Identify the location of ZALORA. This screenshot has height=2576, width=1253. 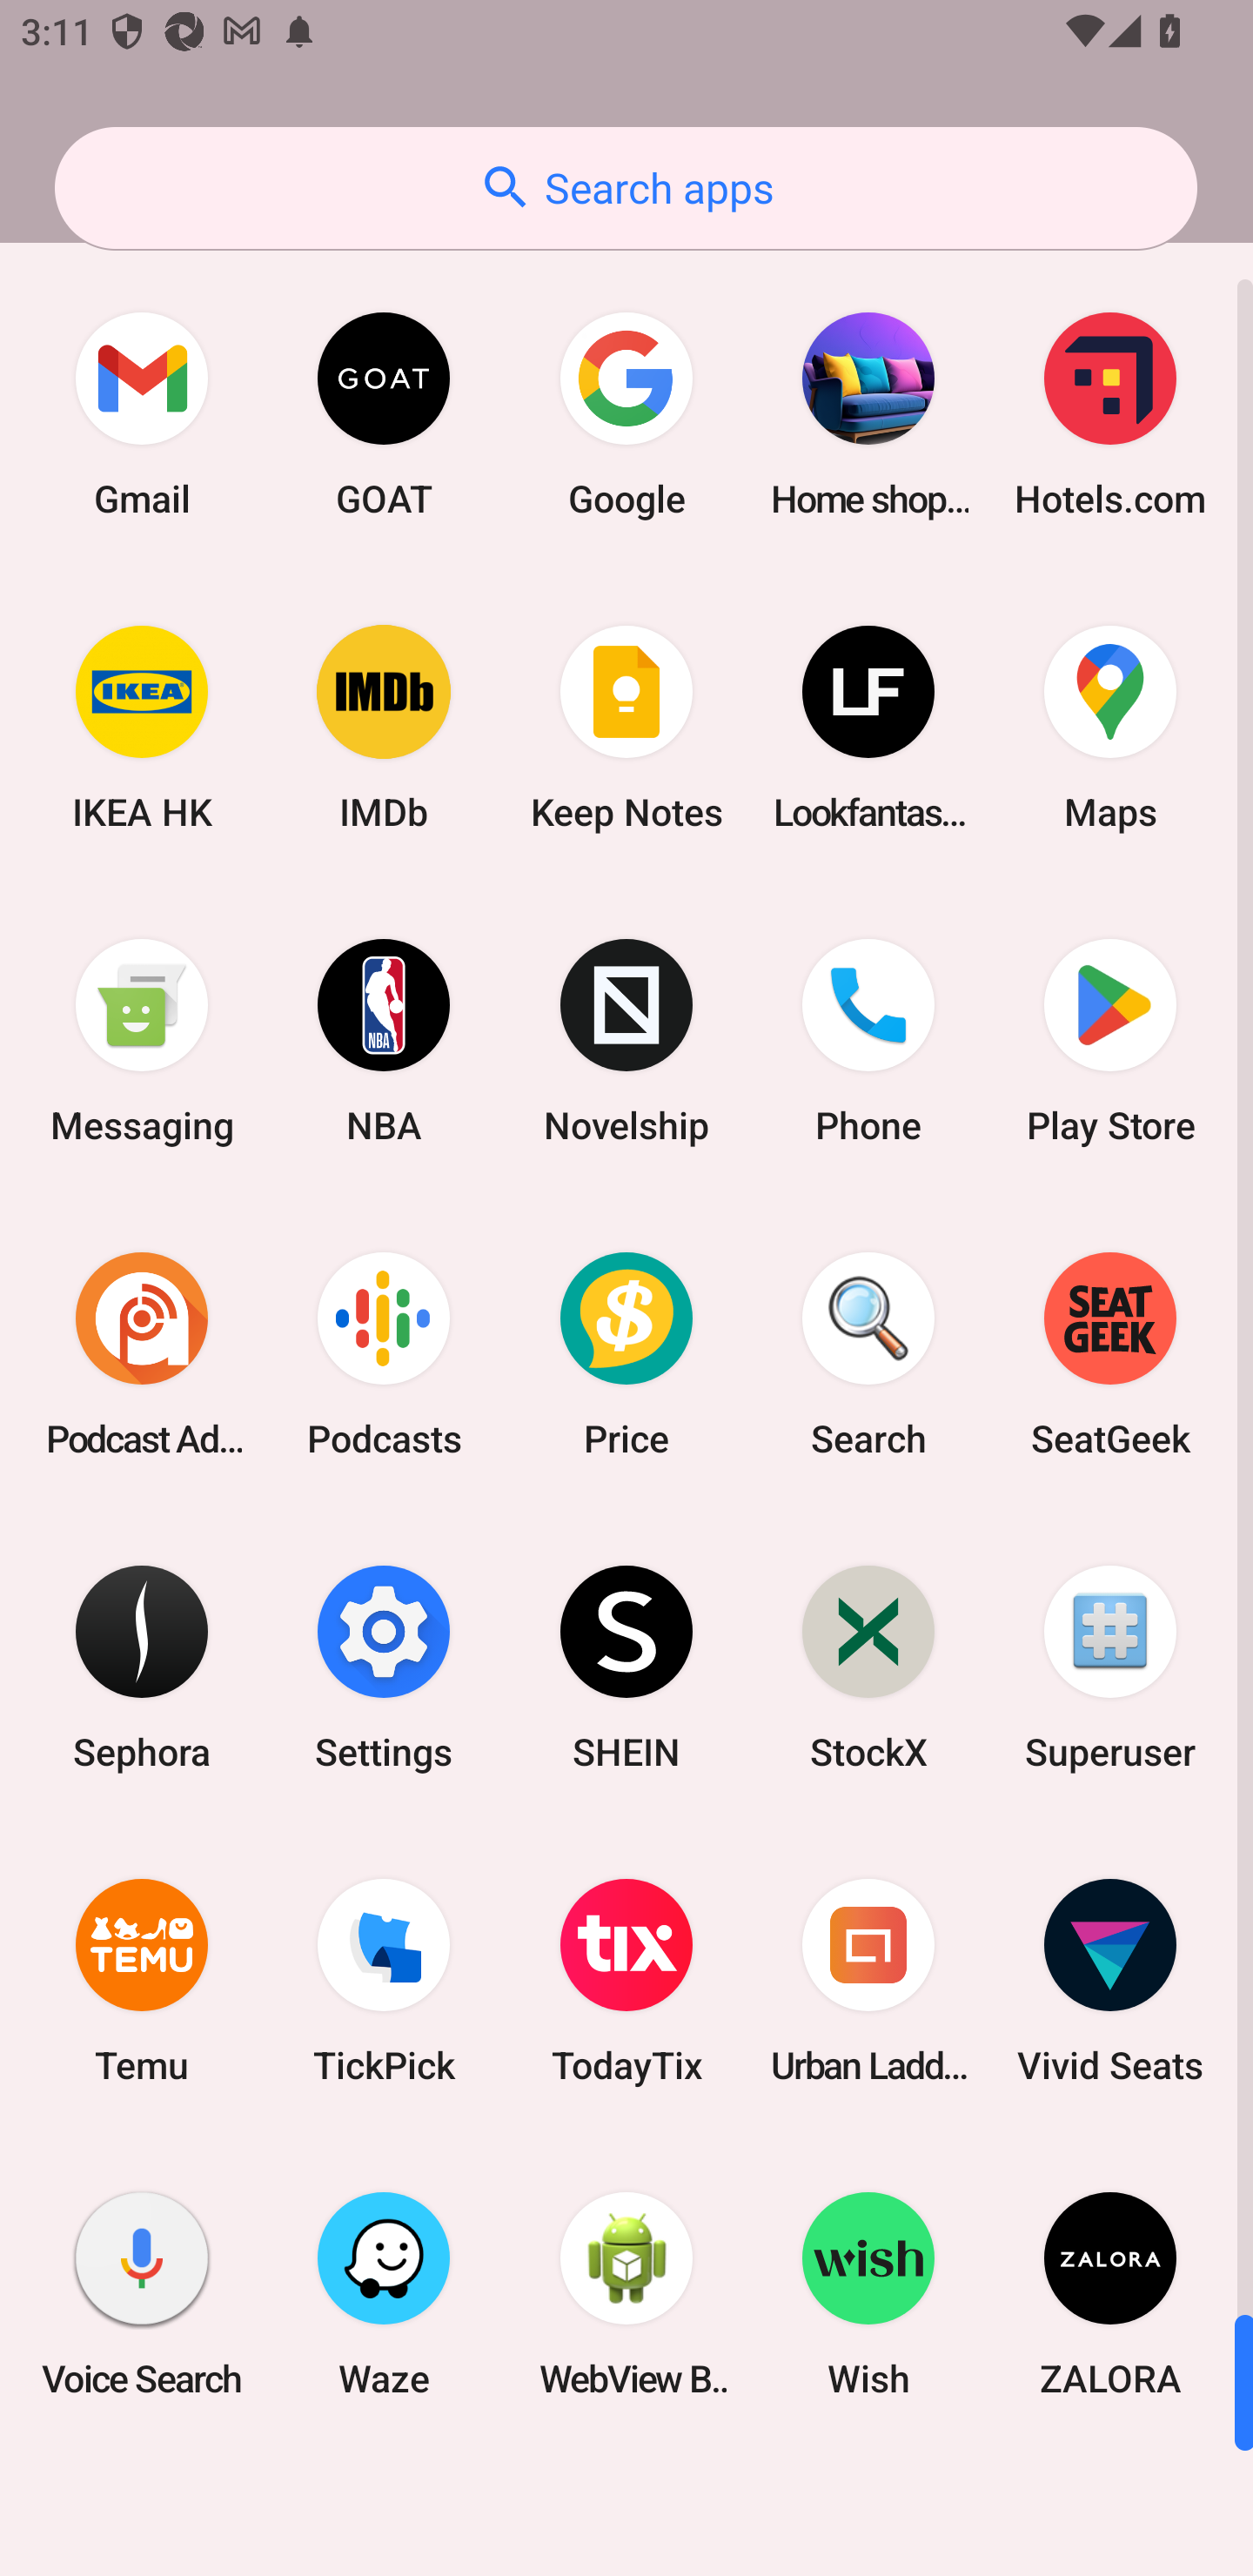
(1110, 2293).